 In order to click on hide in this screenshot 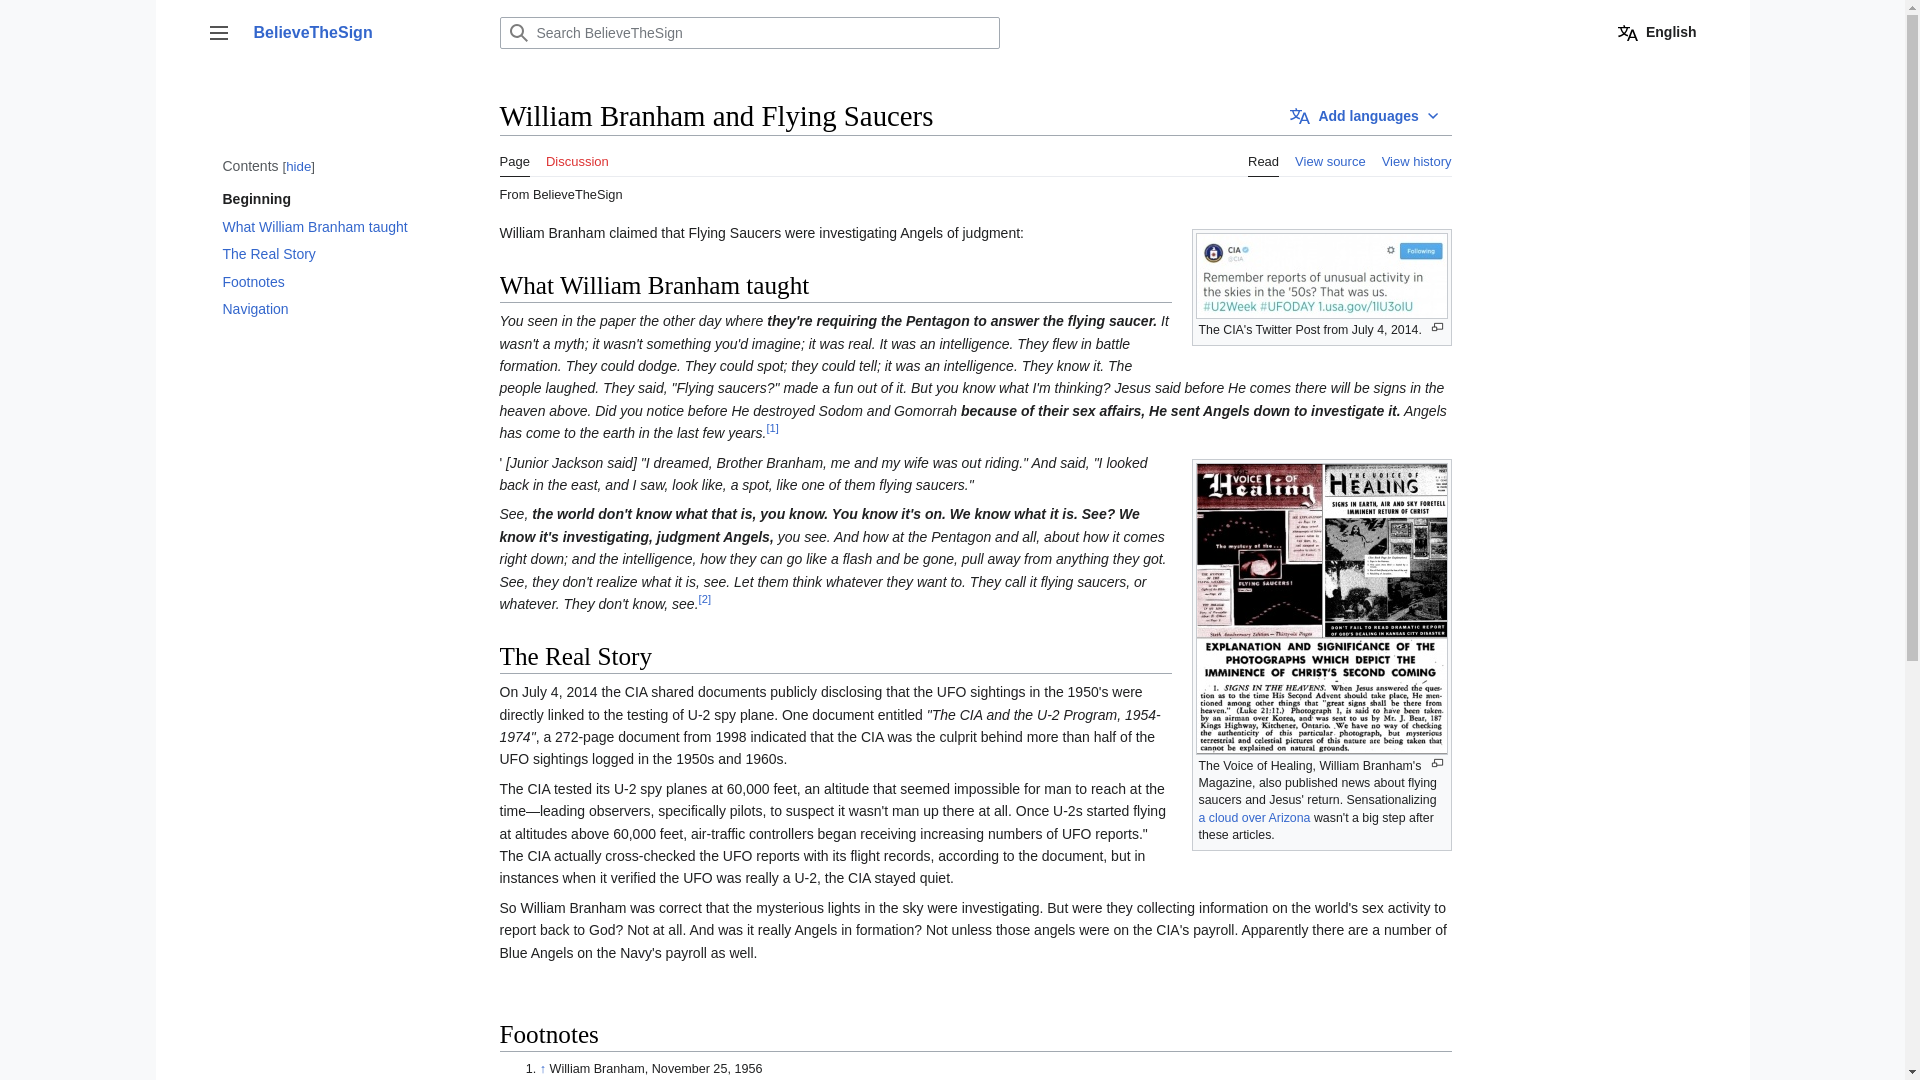, I will do `click(298, 166)`.